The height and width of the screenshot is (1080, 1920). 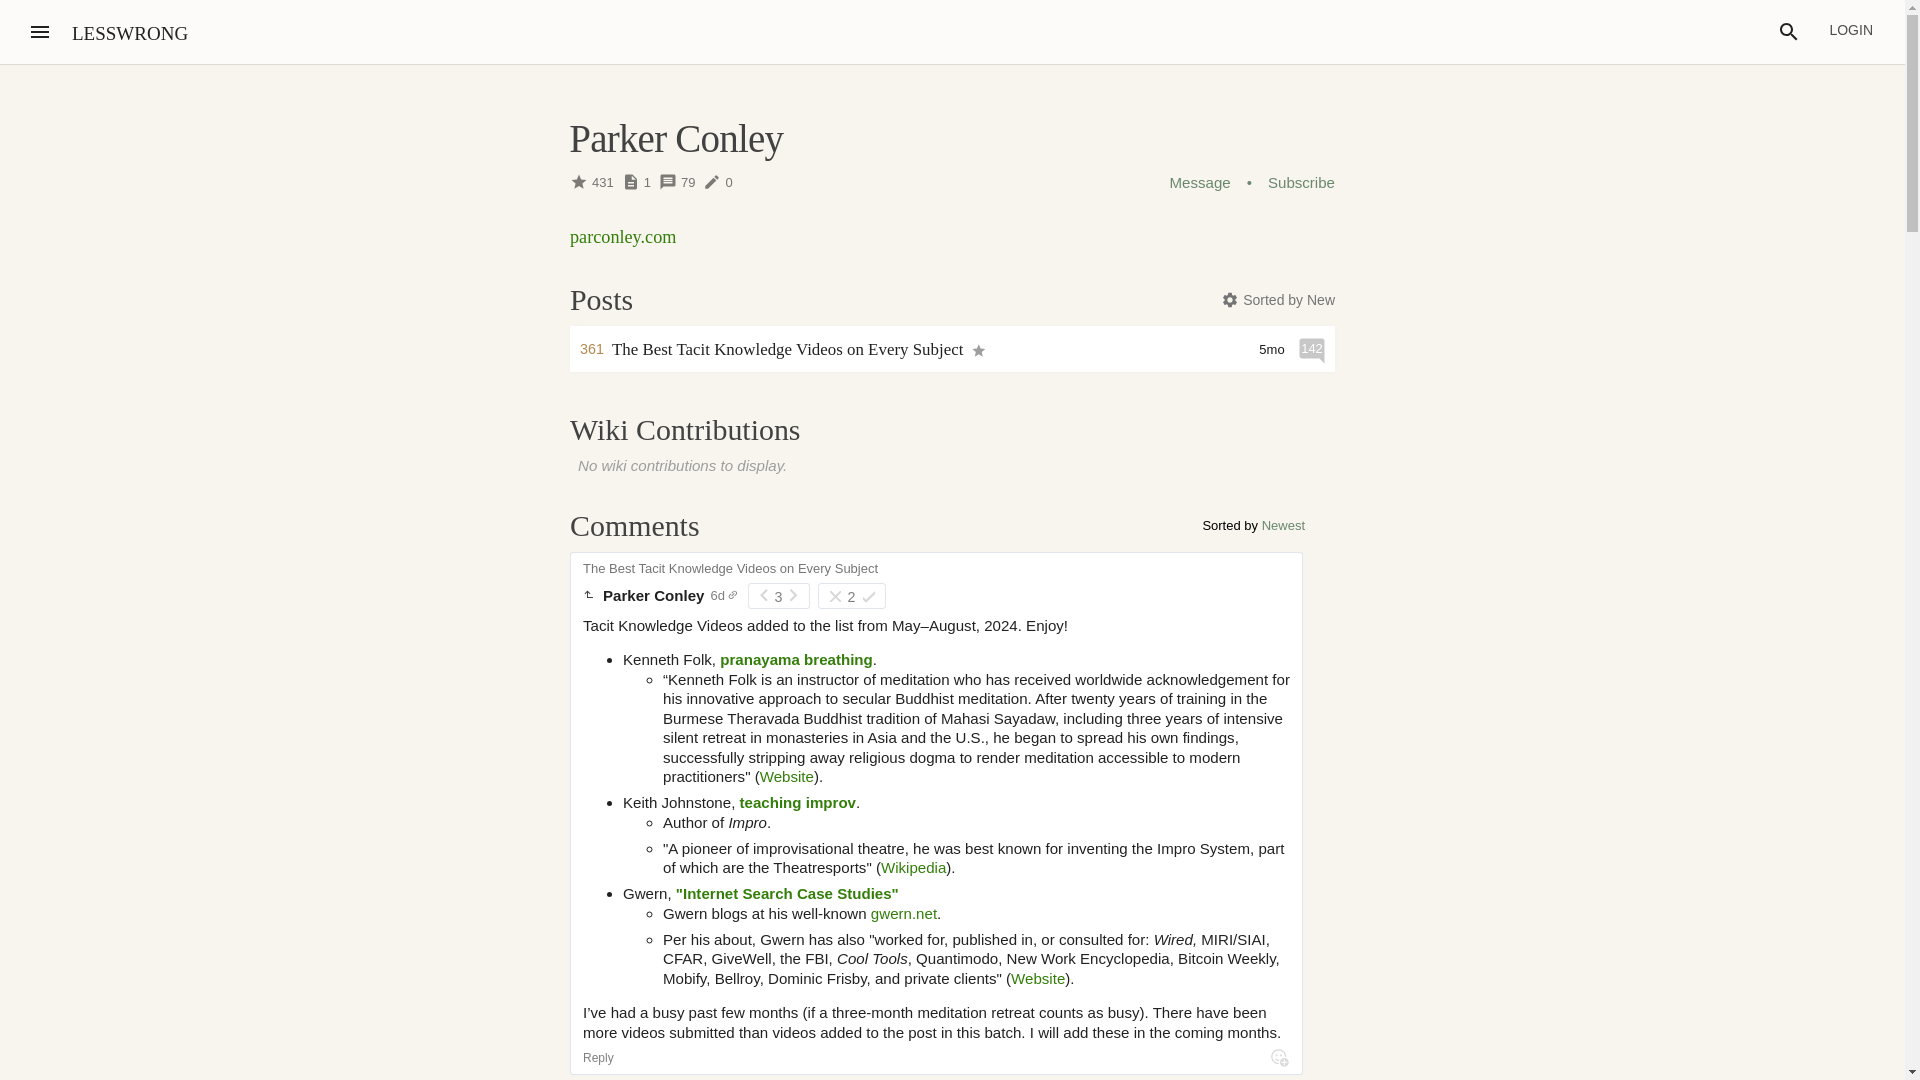 What do you see at coordinates (794, 660) in the screenshot?
I see ` pranayama breathing` at bounding box center [794, 660].